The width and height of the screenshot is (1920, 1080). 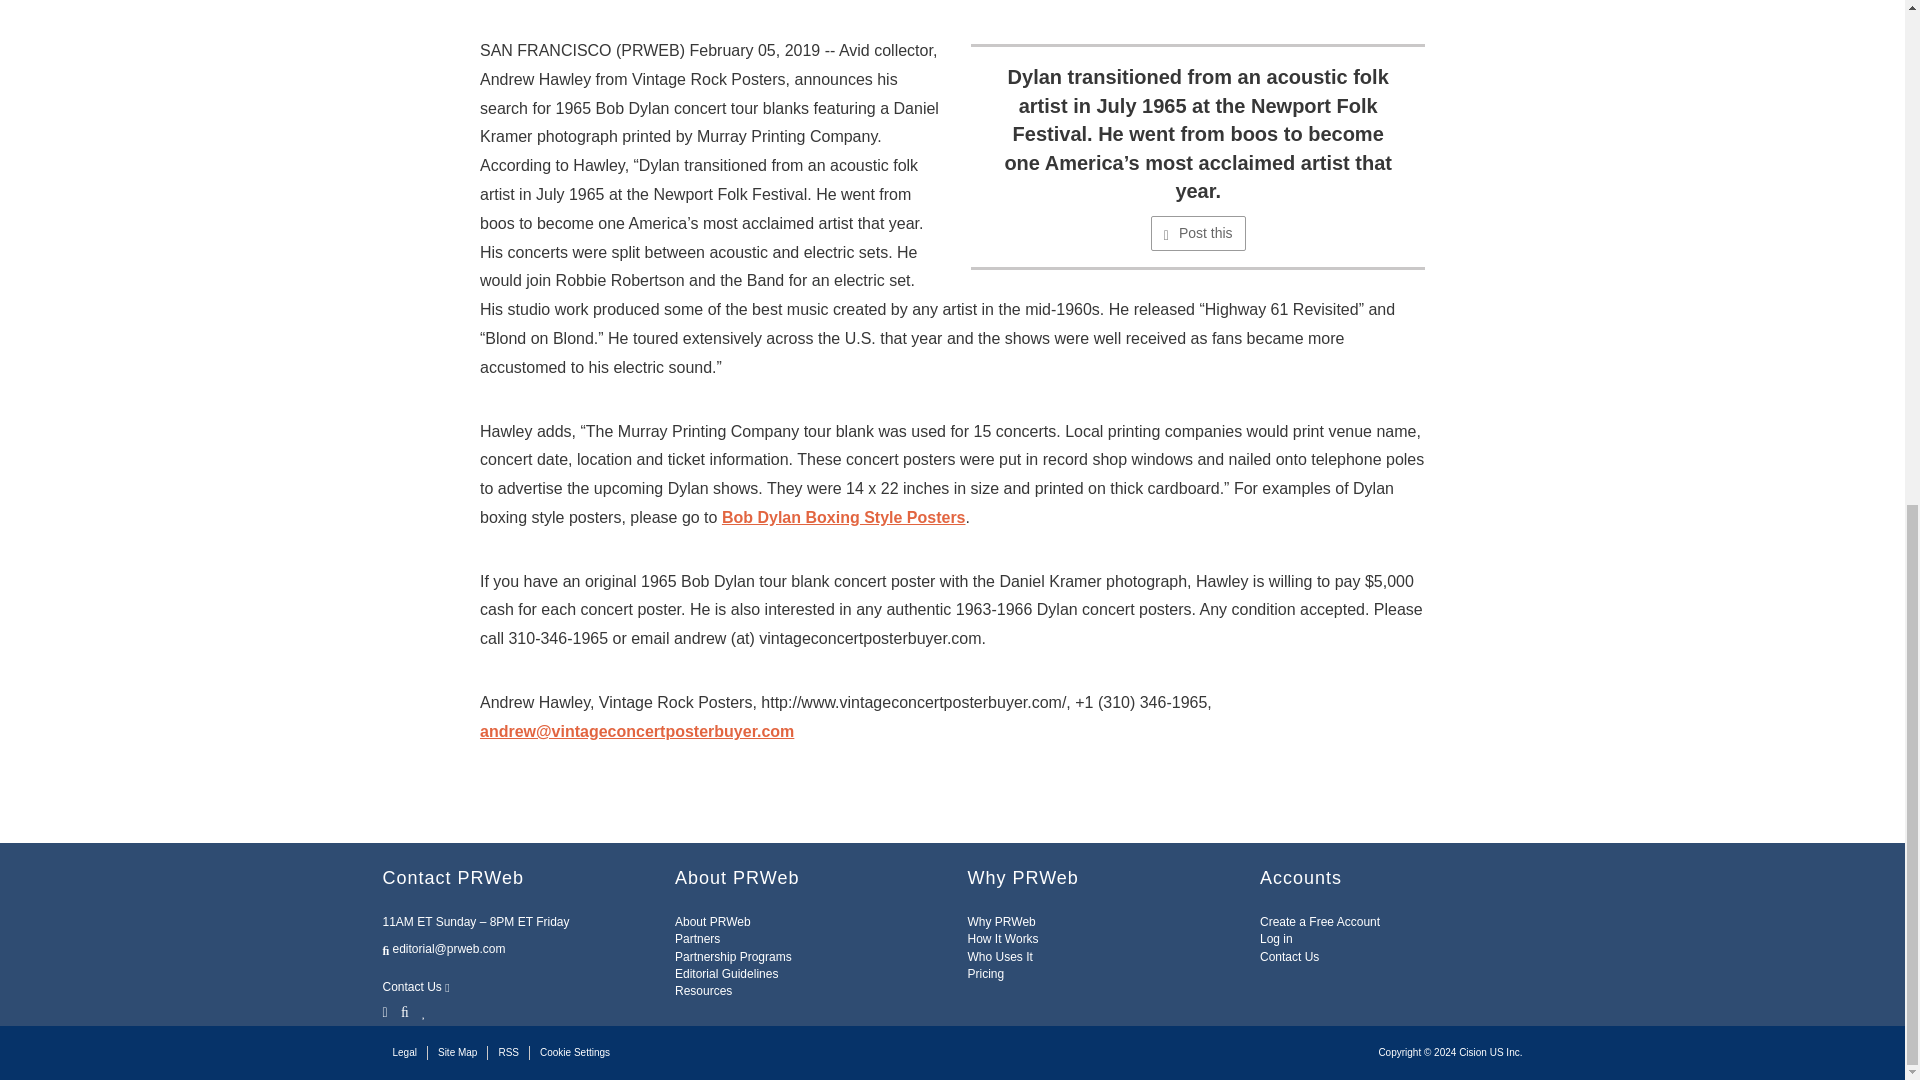 I want to click on Partners, so click(x=698, y=939).